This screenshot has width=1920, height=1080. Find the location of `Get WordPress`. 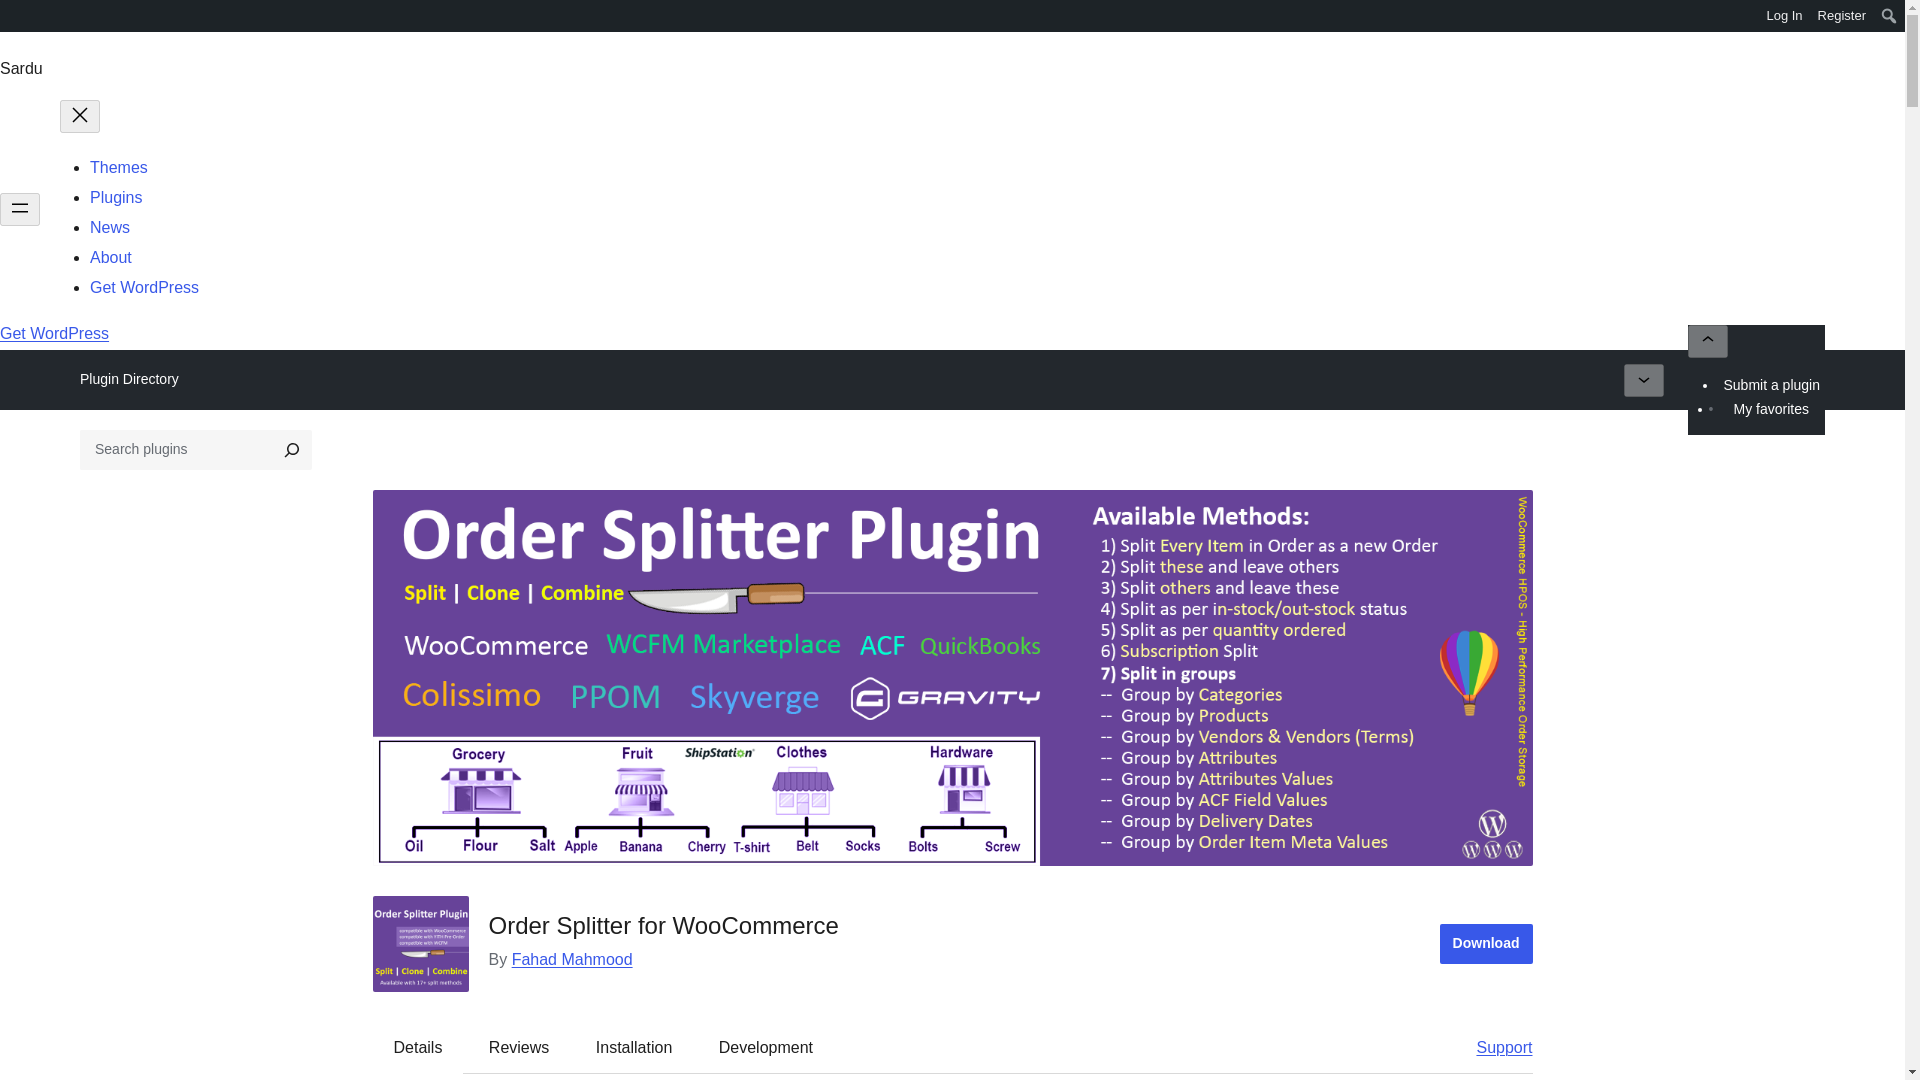

Get WordPress is located at coordinates (144, 286).